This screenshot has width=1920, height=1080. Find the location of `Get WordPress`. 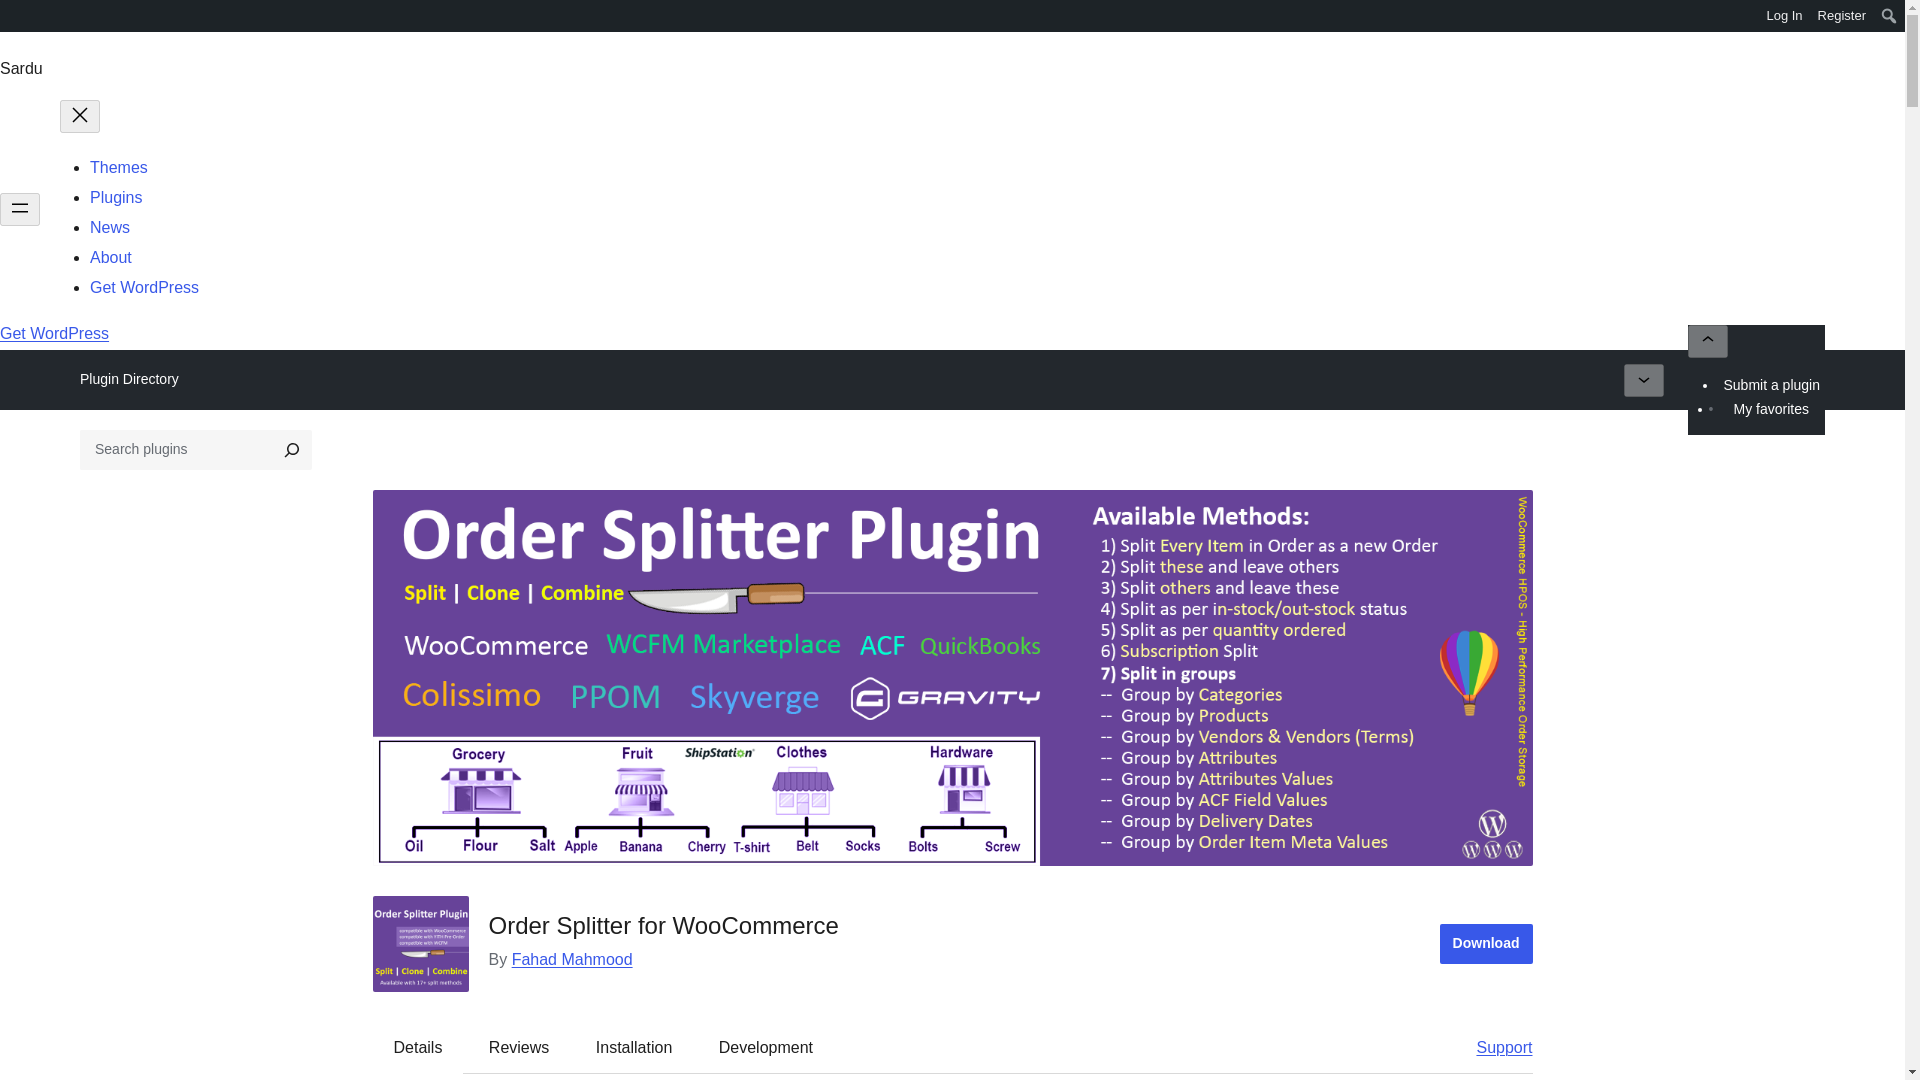

Get WordPress is located at coordinates (144, 286).